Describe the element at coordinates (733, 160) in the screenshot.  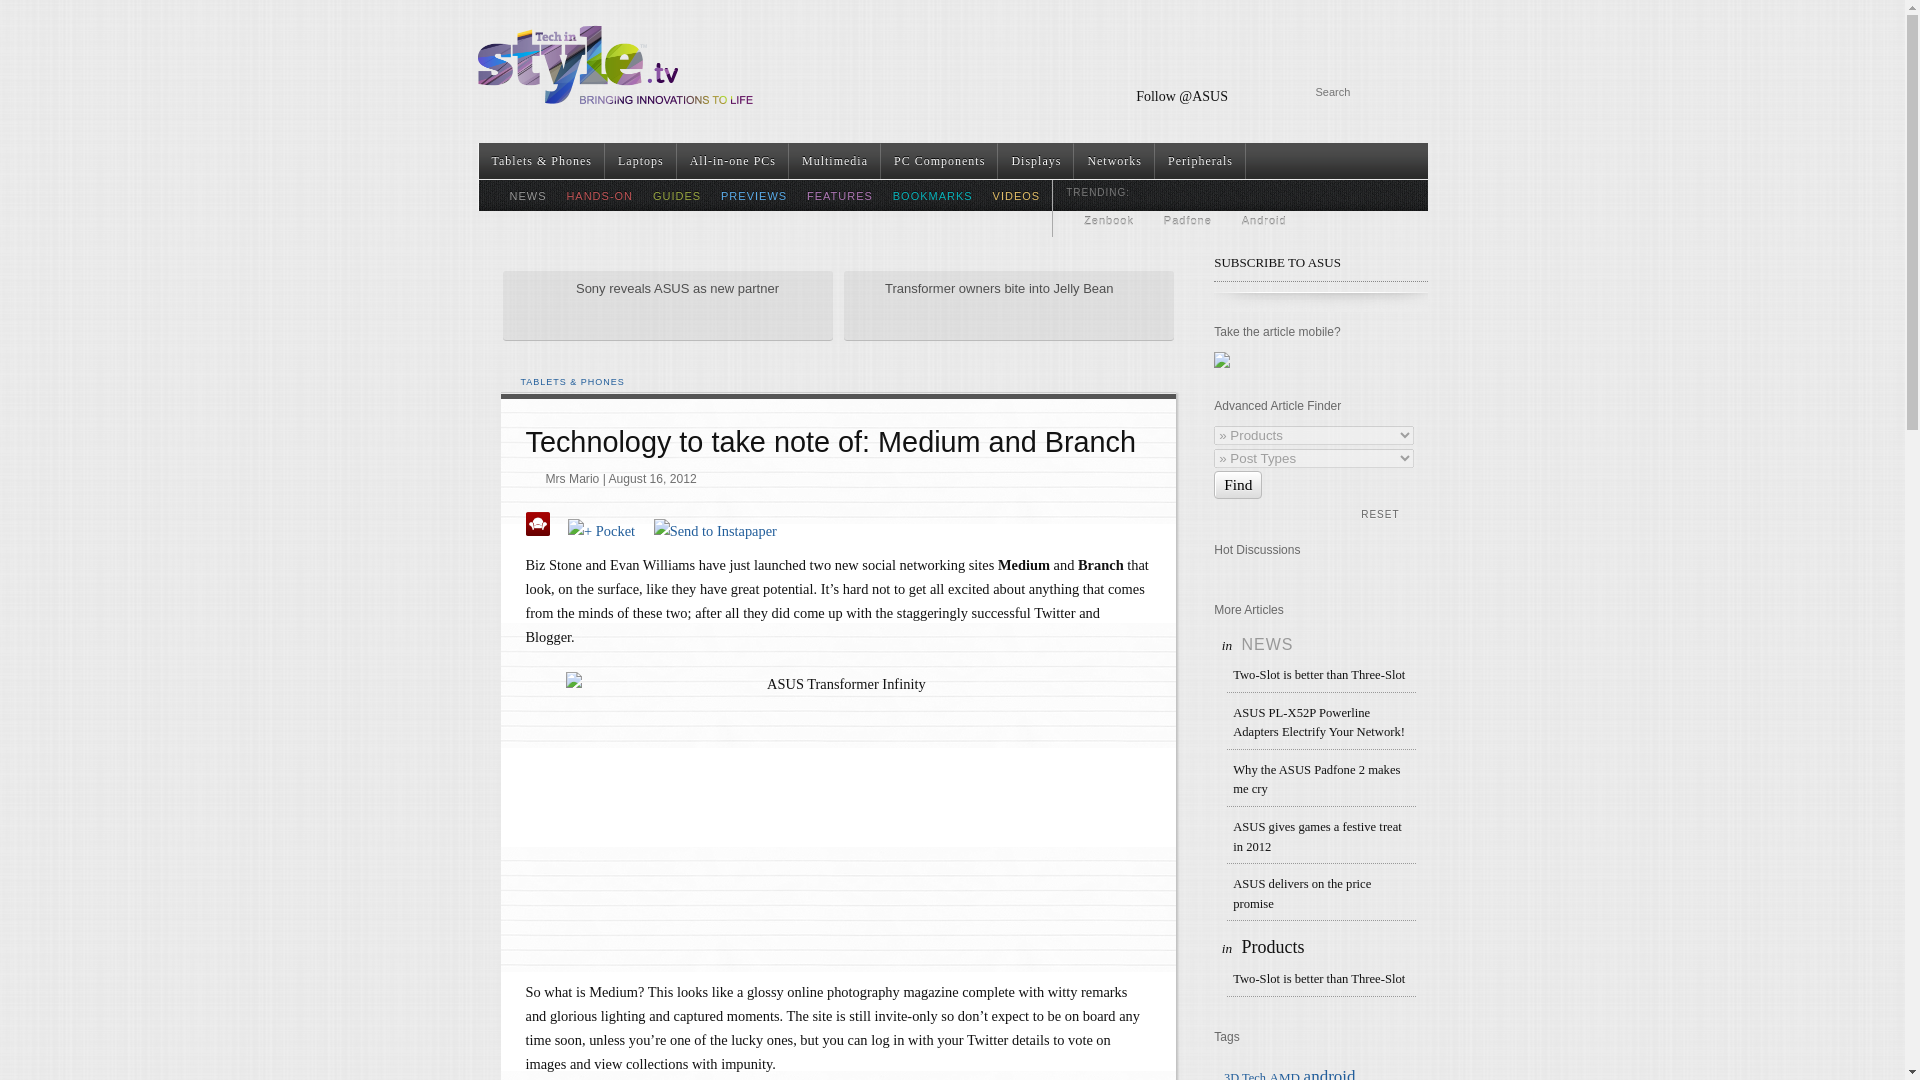
I see `All-in-one PCs` at that location.